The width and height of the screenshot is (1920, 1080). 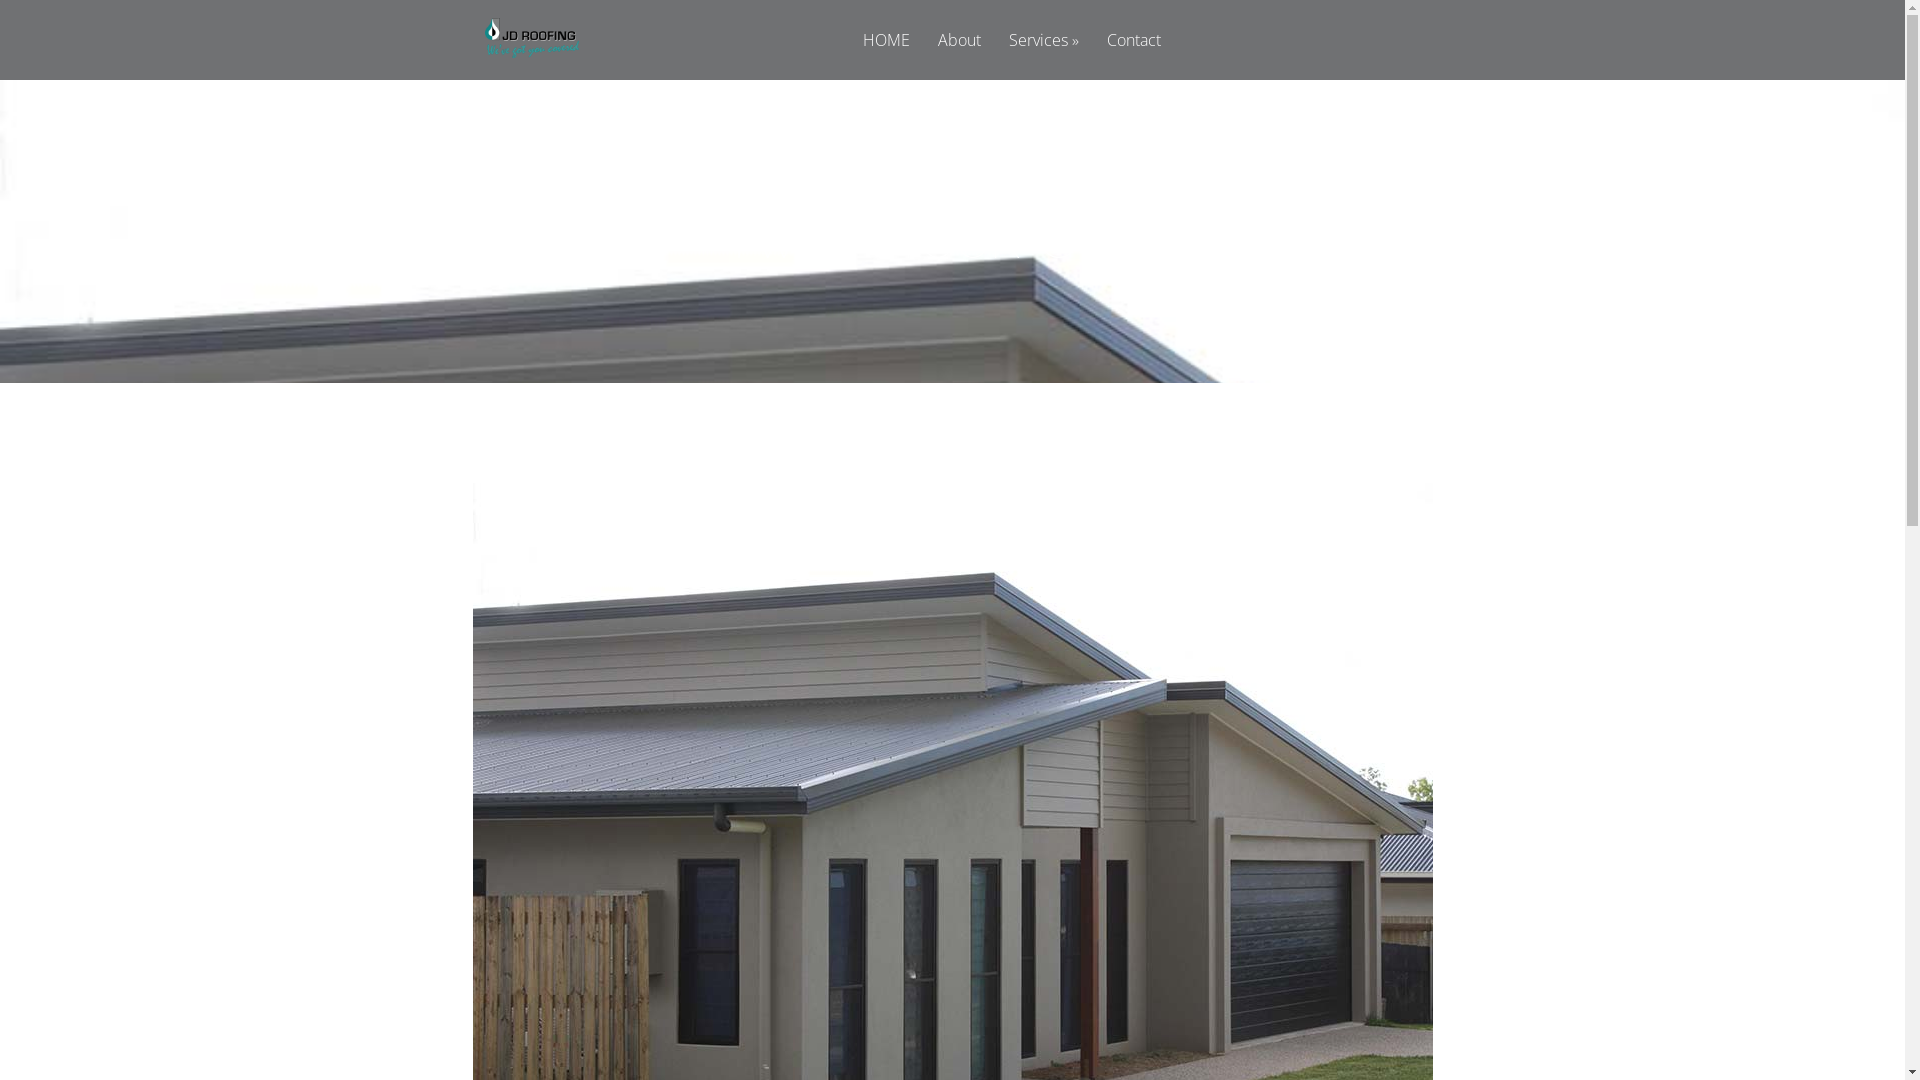 I want to click on Contact, so click(x=1134, y=56).